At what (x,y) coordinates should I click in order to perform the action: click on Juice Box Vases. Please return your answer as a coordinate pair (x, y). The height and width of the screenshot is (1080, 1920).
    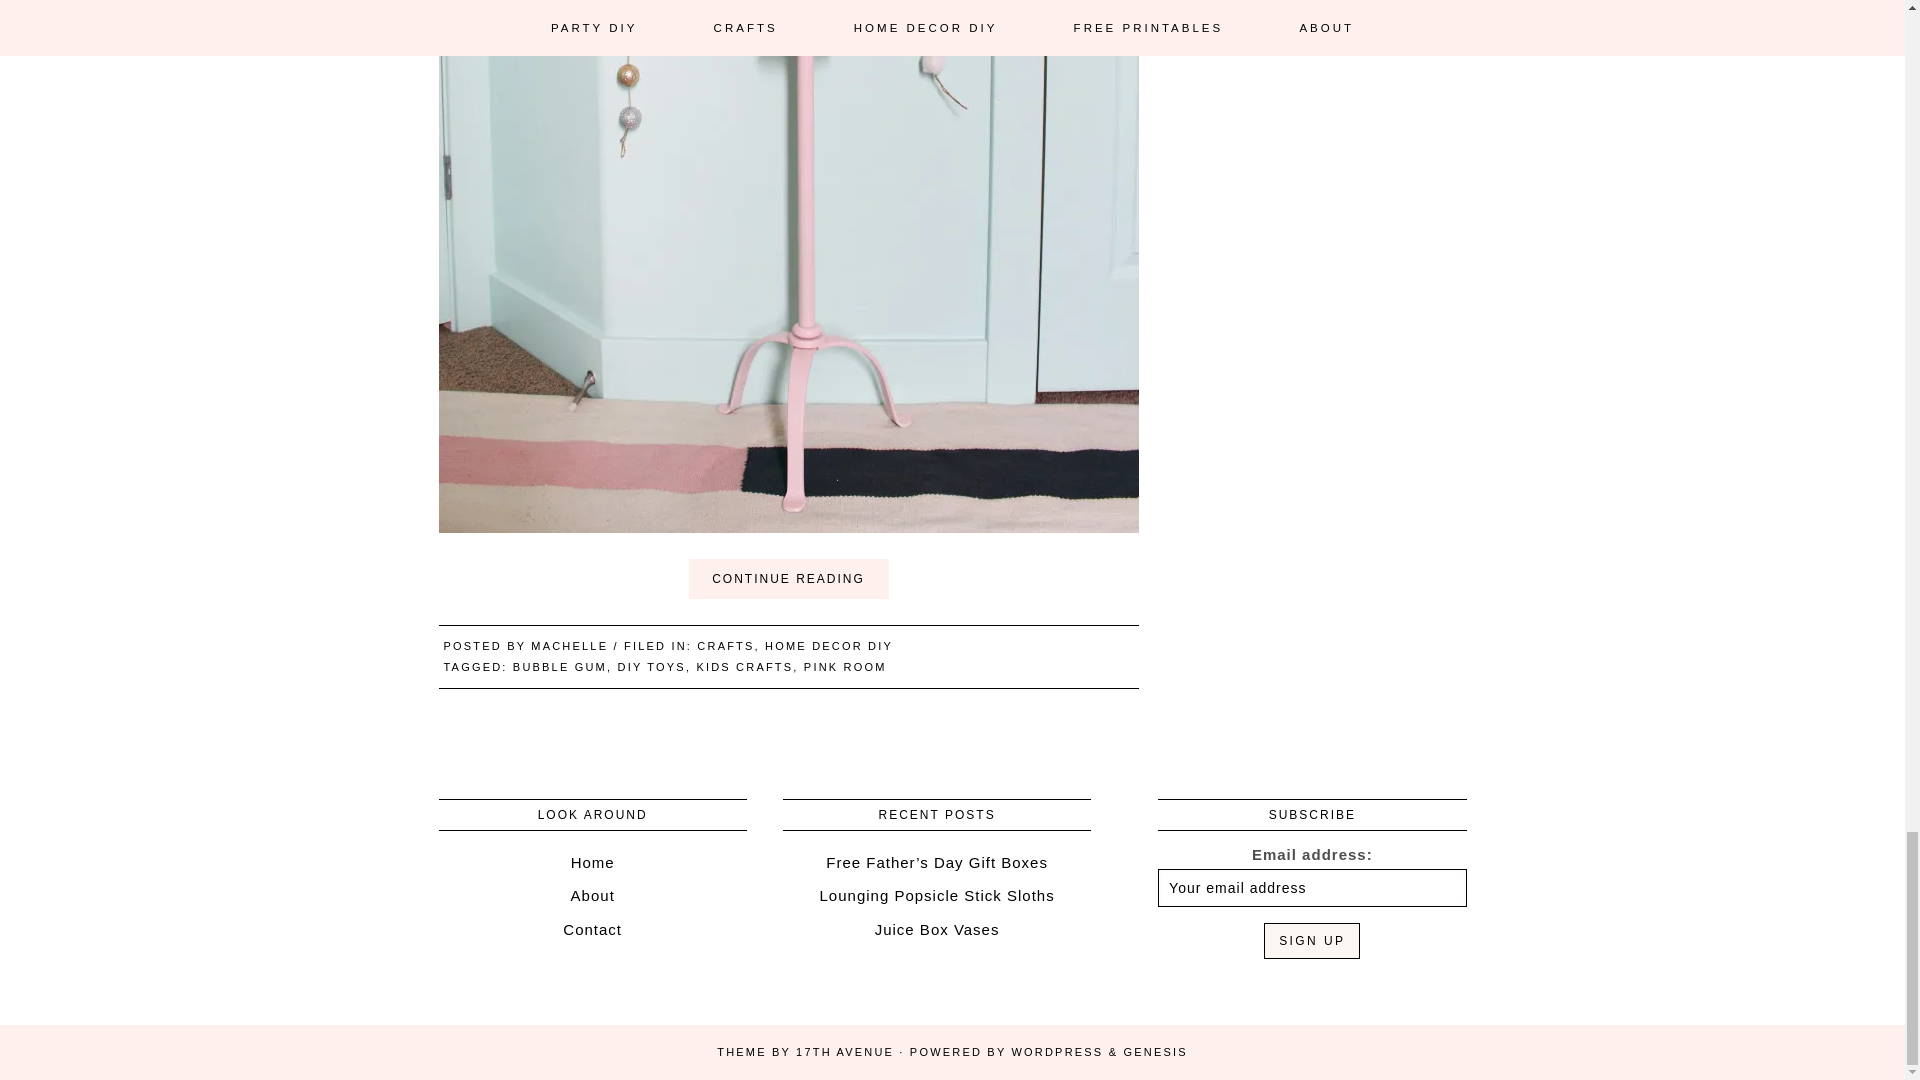
    Looking at the image, I should click on (938, 930).